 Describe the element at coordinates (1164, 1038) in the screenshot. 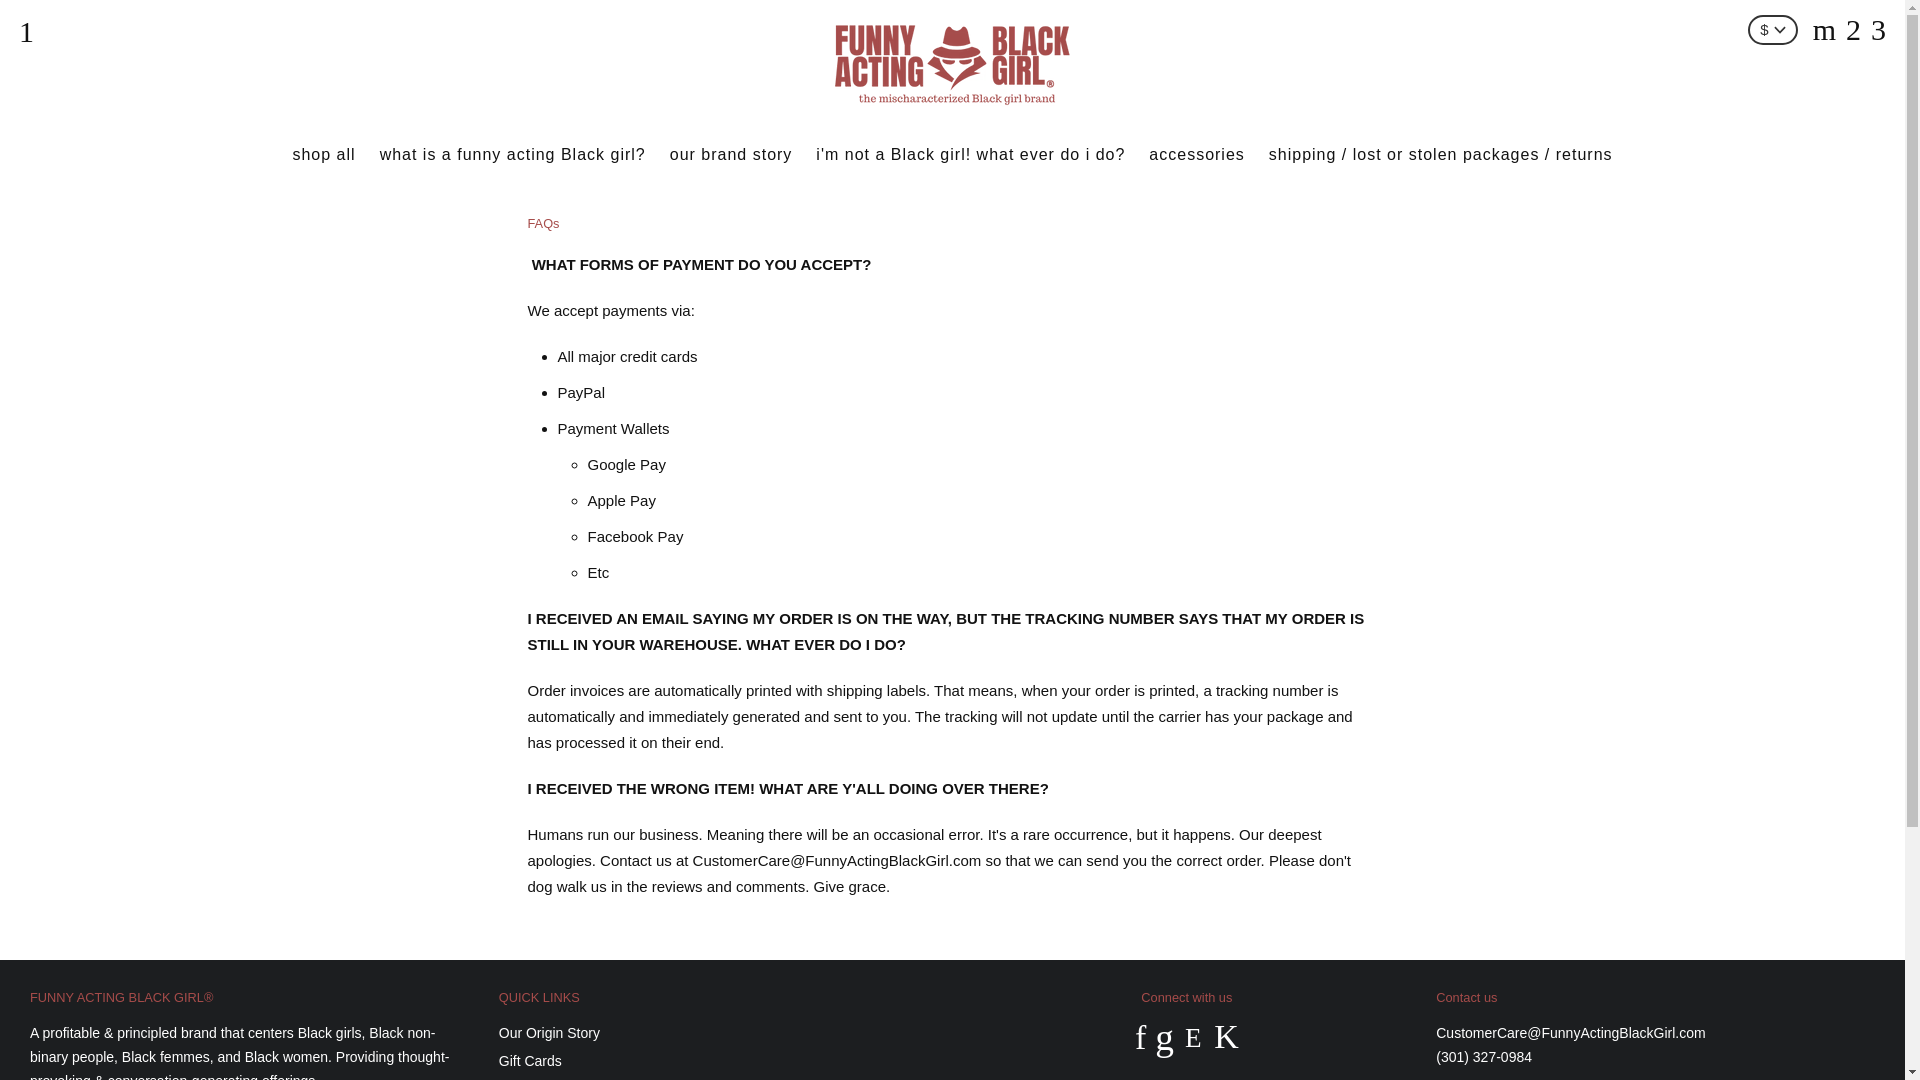

I see `Funny Acting Black Girl on X` at that location.